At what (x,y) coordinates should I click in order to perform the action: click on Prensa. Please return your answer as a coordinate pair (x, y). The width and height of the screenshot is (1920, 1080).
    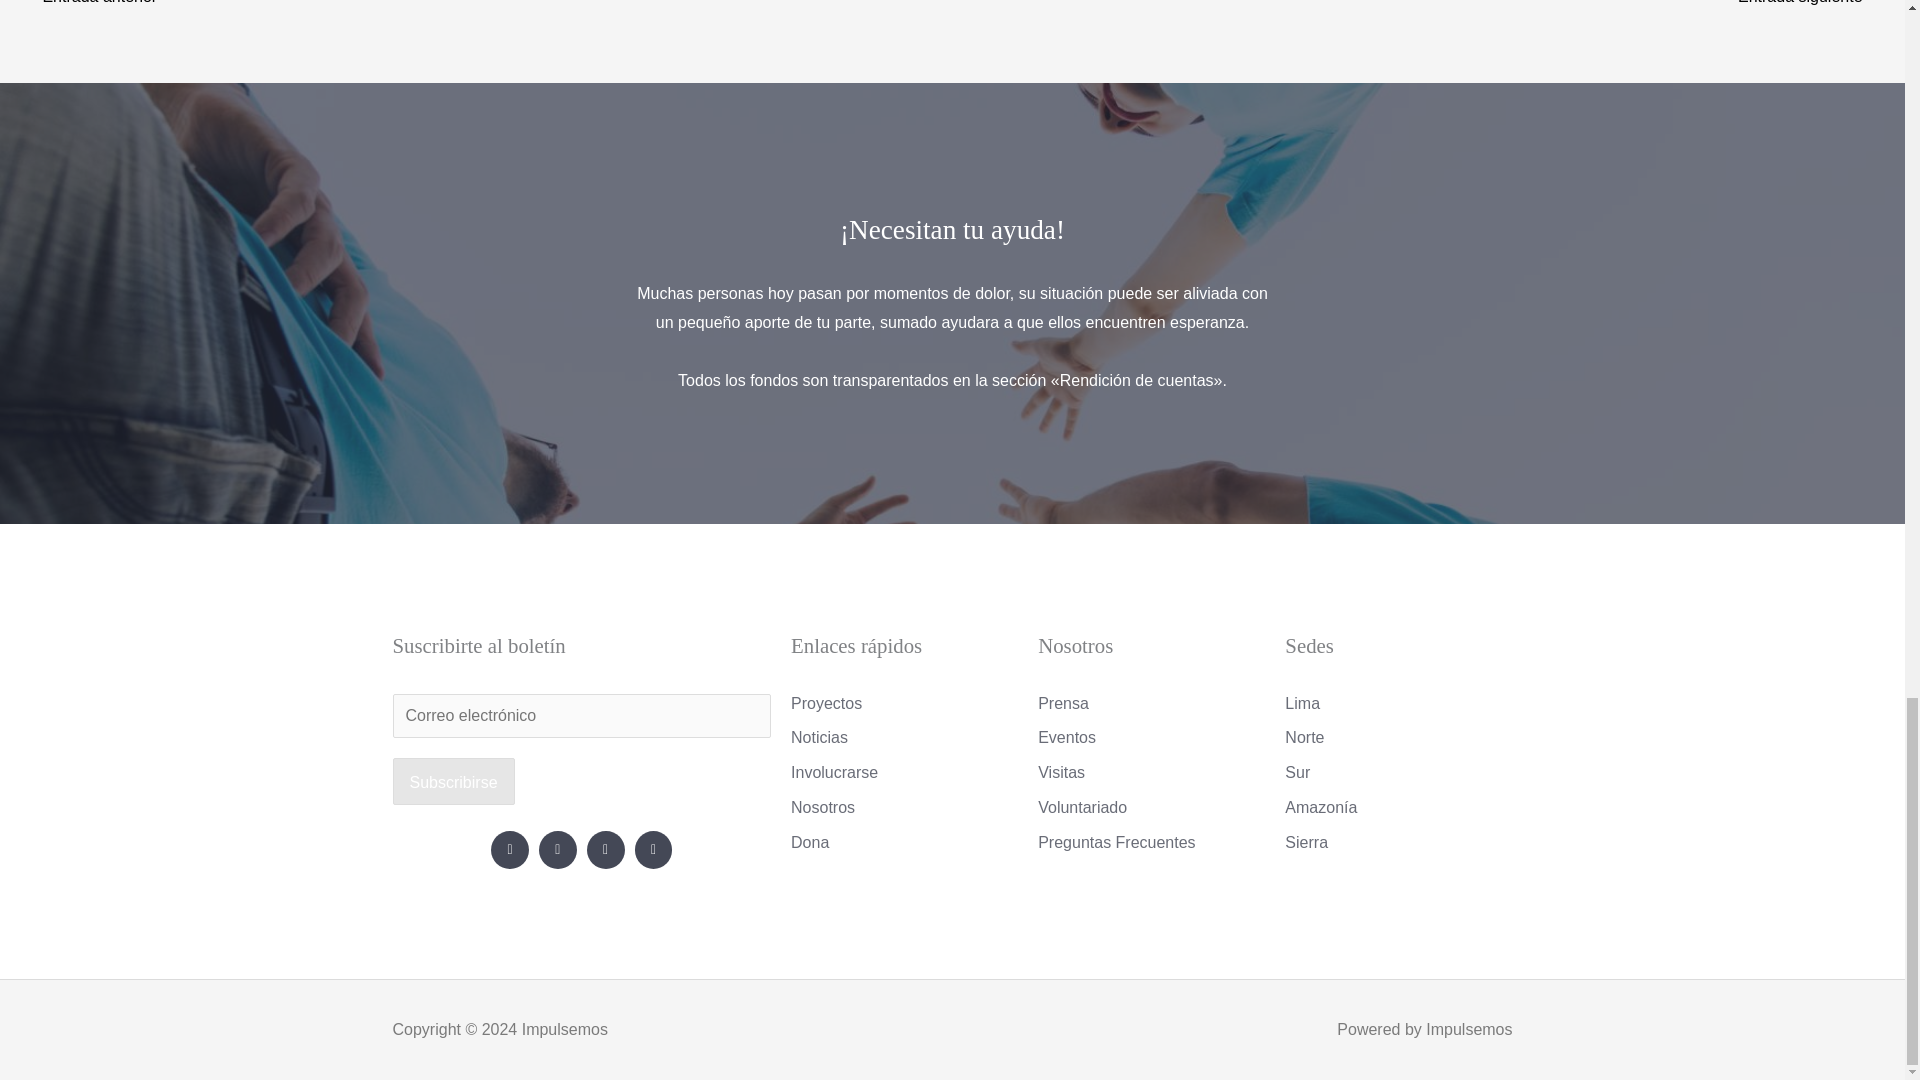
    Looking at the image, I should click on (1152, 704).